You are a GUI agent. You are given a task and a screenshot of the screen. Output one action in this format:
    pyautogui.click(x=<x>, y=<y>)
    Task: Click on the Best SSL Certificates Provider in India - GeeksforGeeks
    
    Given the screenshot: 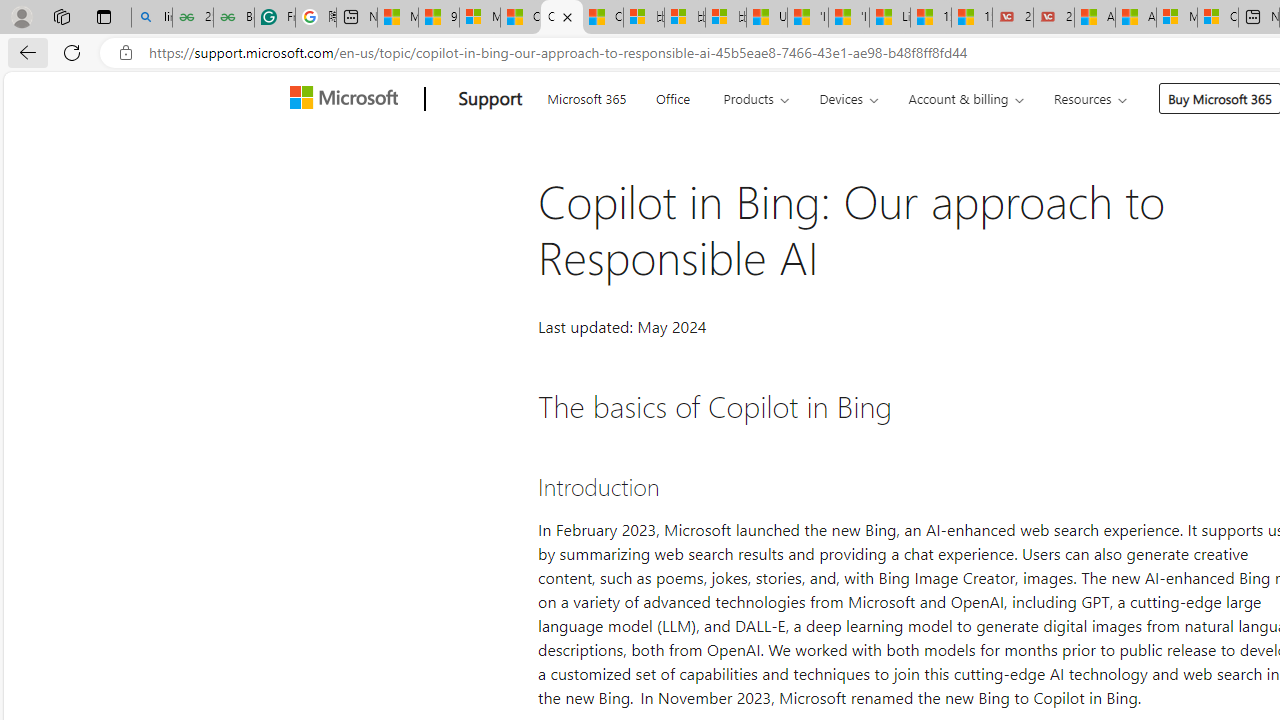 What is the action you would take?
    pyautogui.click(x=233, y=18)
    